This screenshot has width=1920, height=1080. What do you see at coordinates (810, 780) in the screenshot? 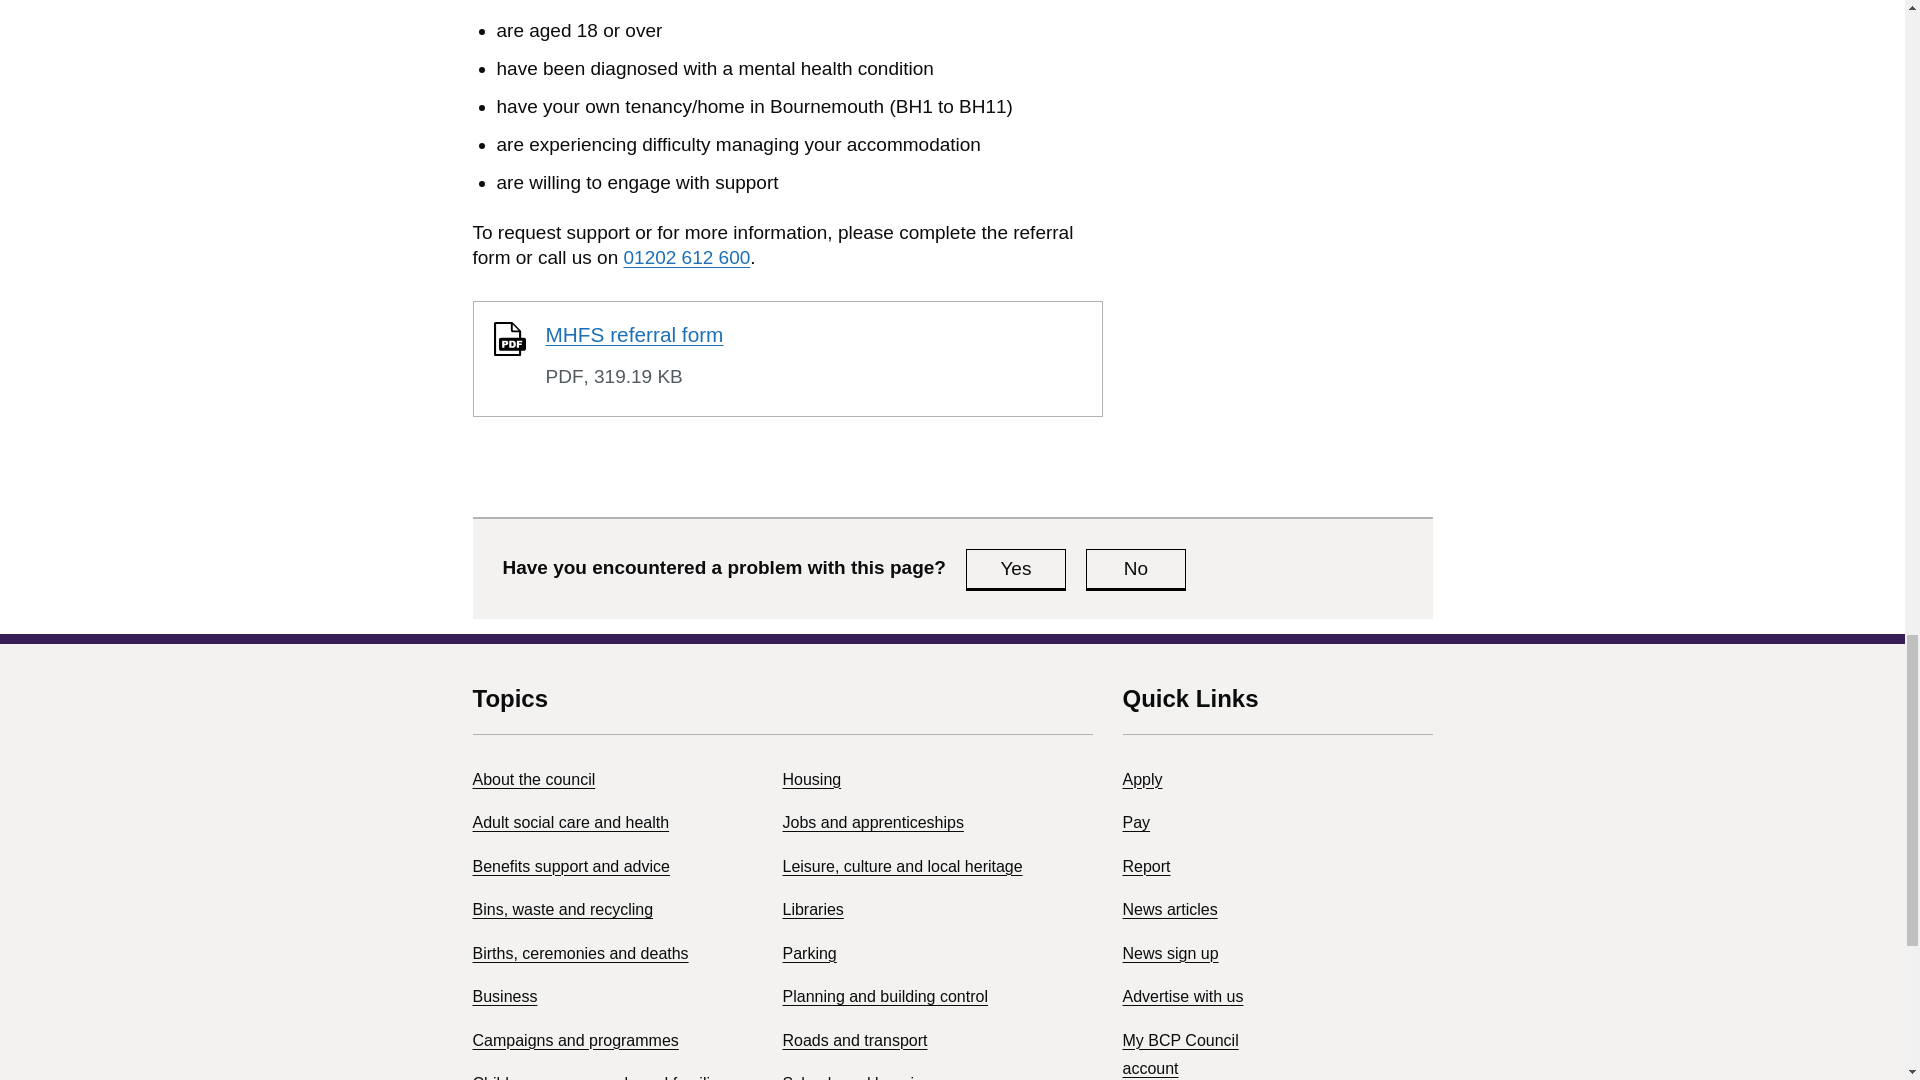
I see `Housing` at bounding box center [810, 780].